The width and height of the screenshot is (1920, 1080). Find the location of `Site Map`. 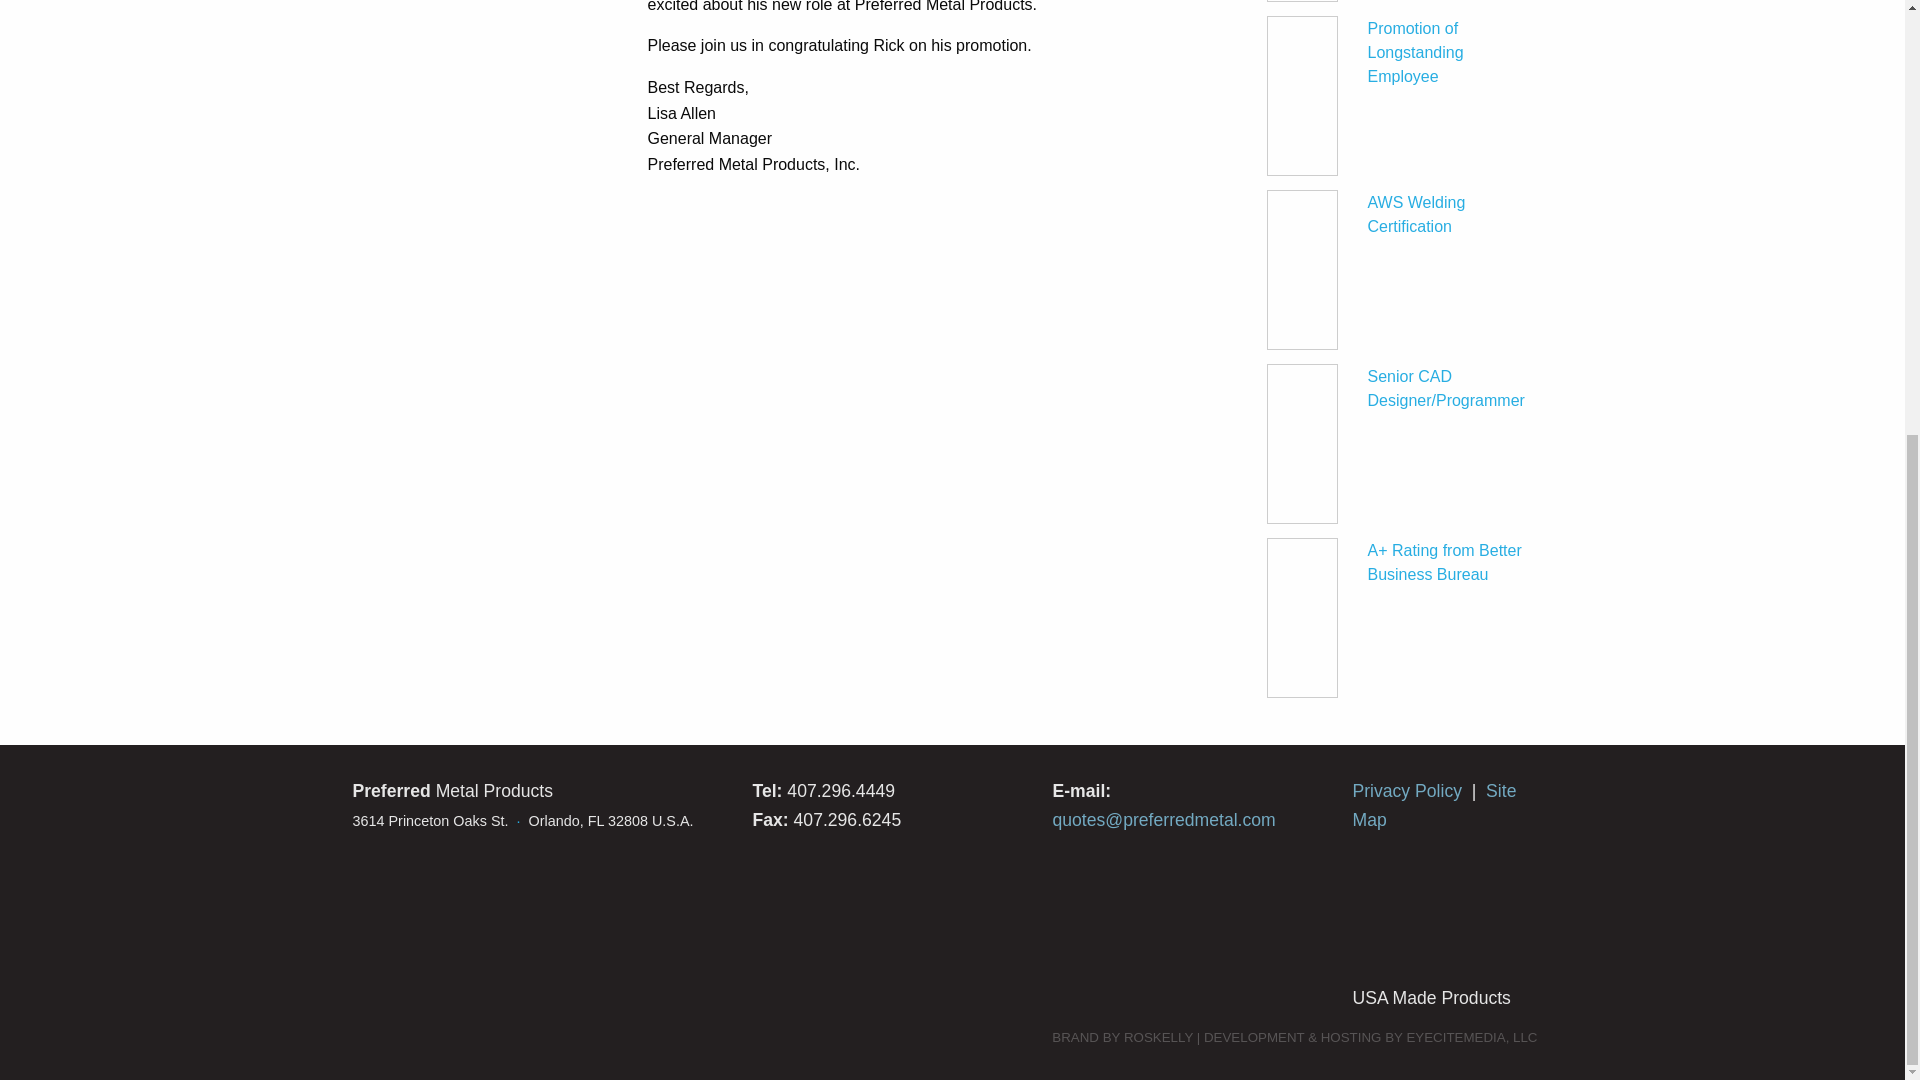

Site Map is located at coordinates (1434, 804).